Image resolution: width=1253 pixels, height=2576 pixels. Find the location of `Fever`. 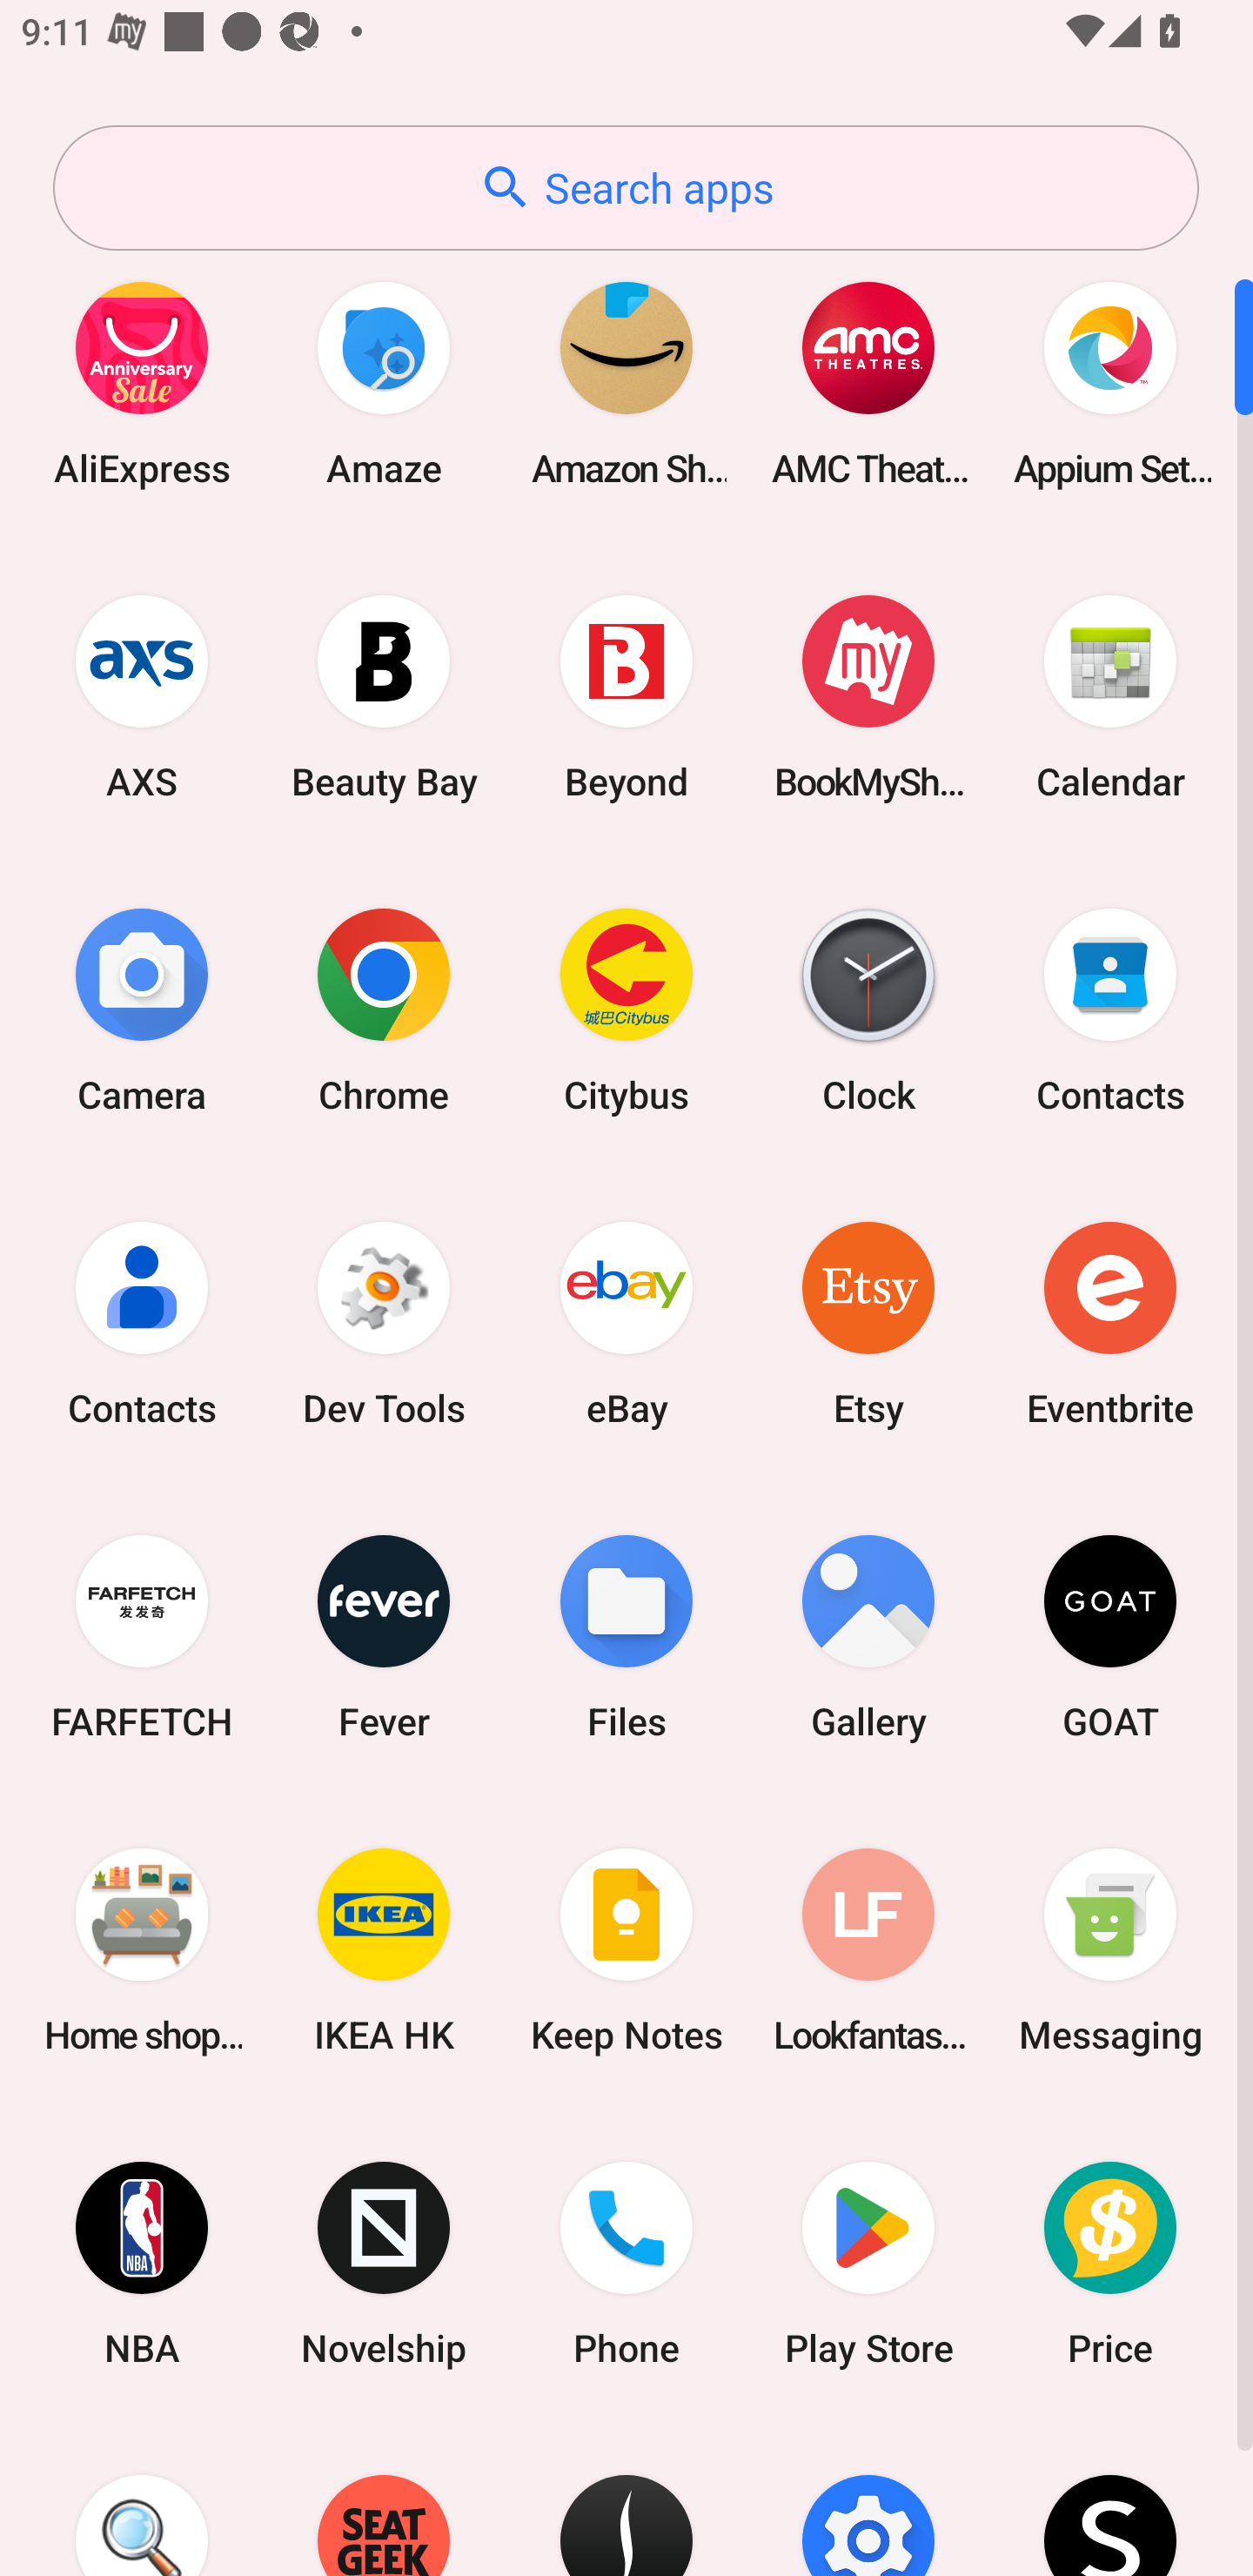

Fever is located at coordinates (384, 1636).